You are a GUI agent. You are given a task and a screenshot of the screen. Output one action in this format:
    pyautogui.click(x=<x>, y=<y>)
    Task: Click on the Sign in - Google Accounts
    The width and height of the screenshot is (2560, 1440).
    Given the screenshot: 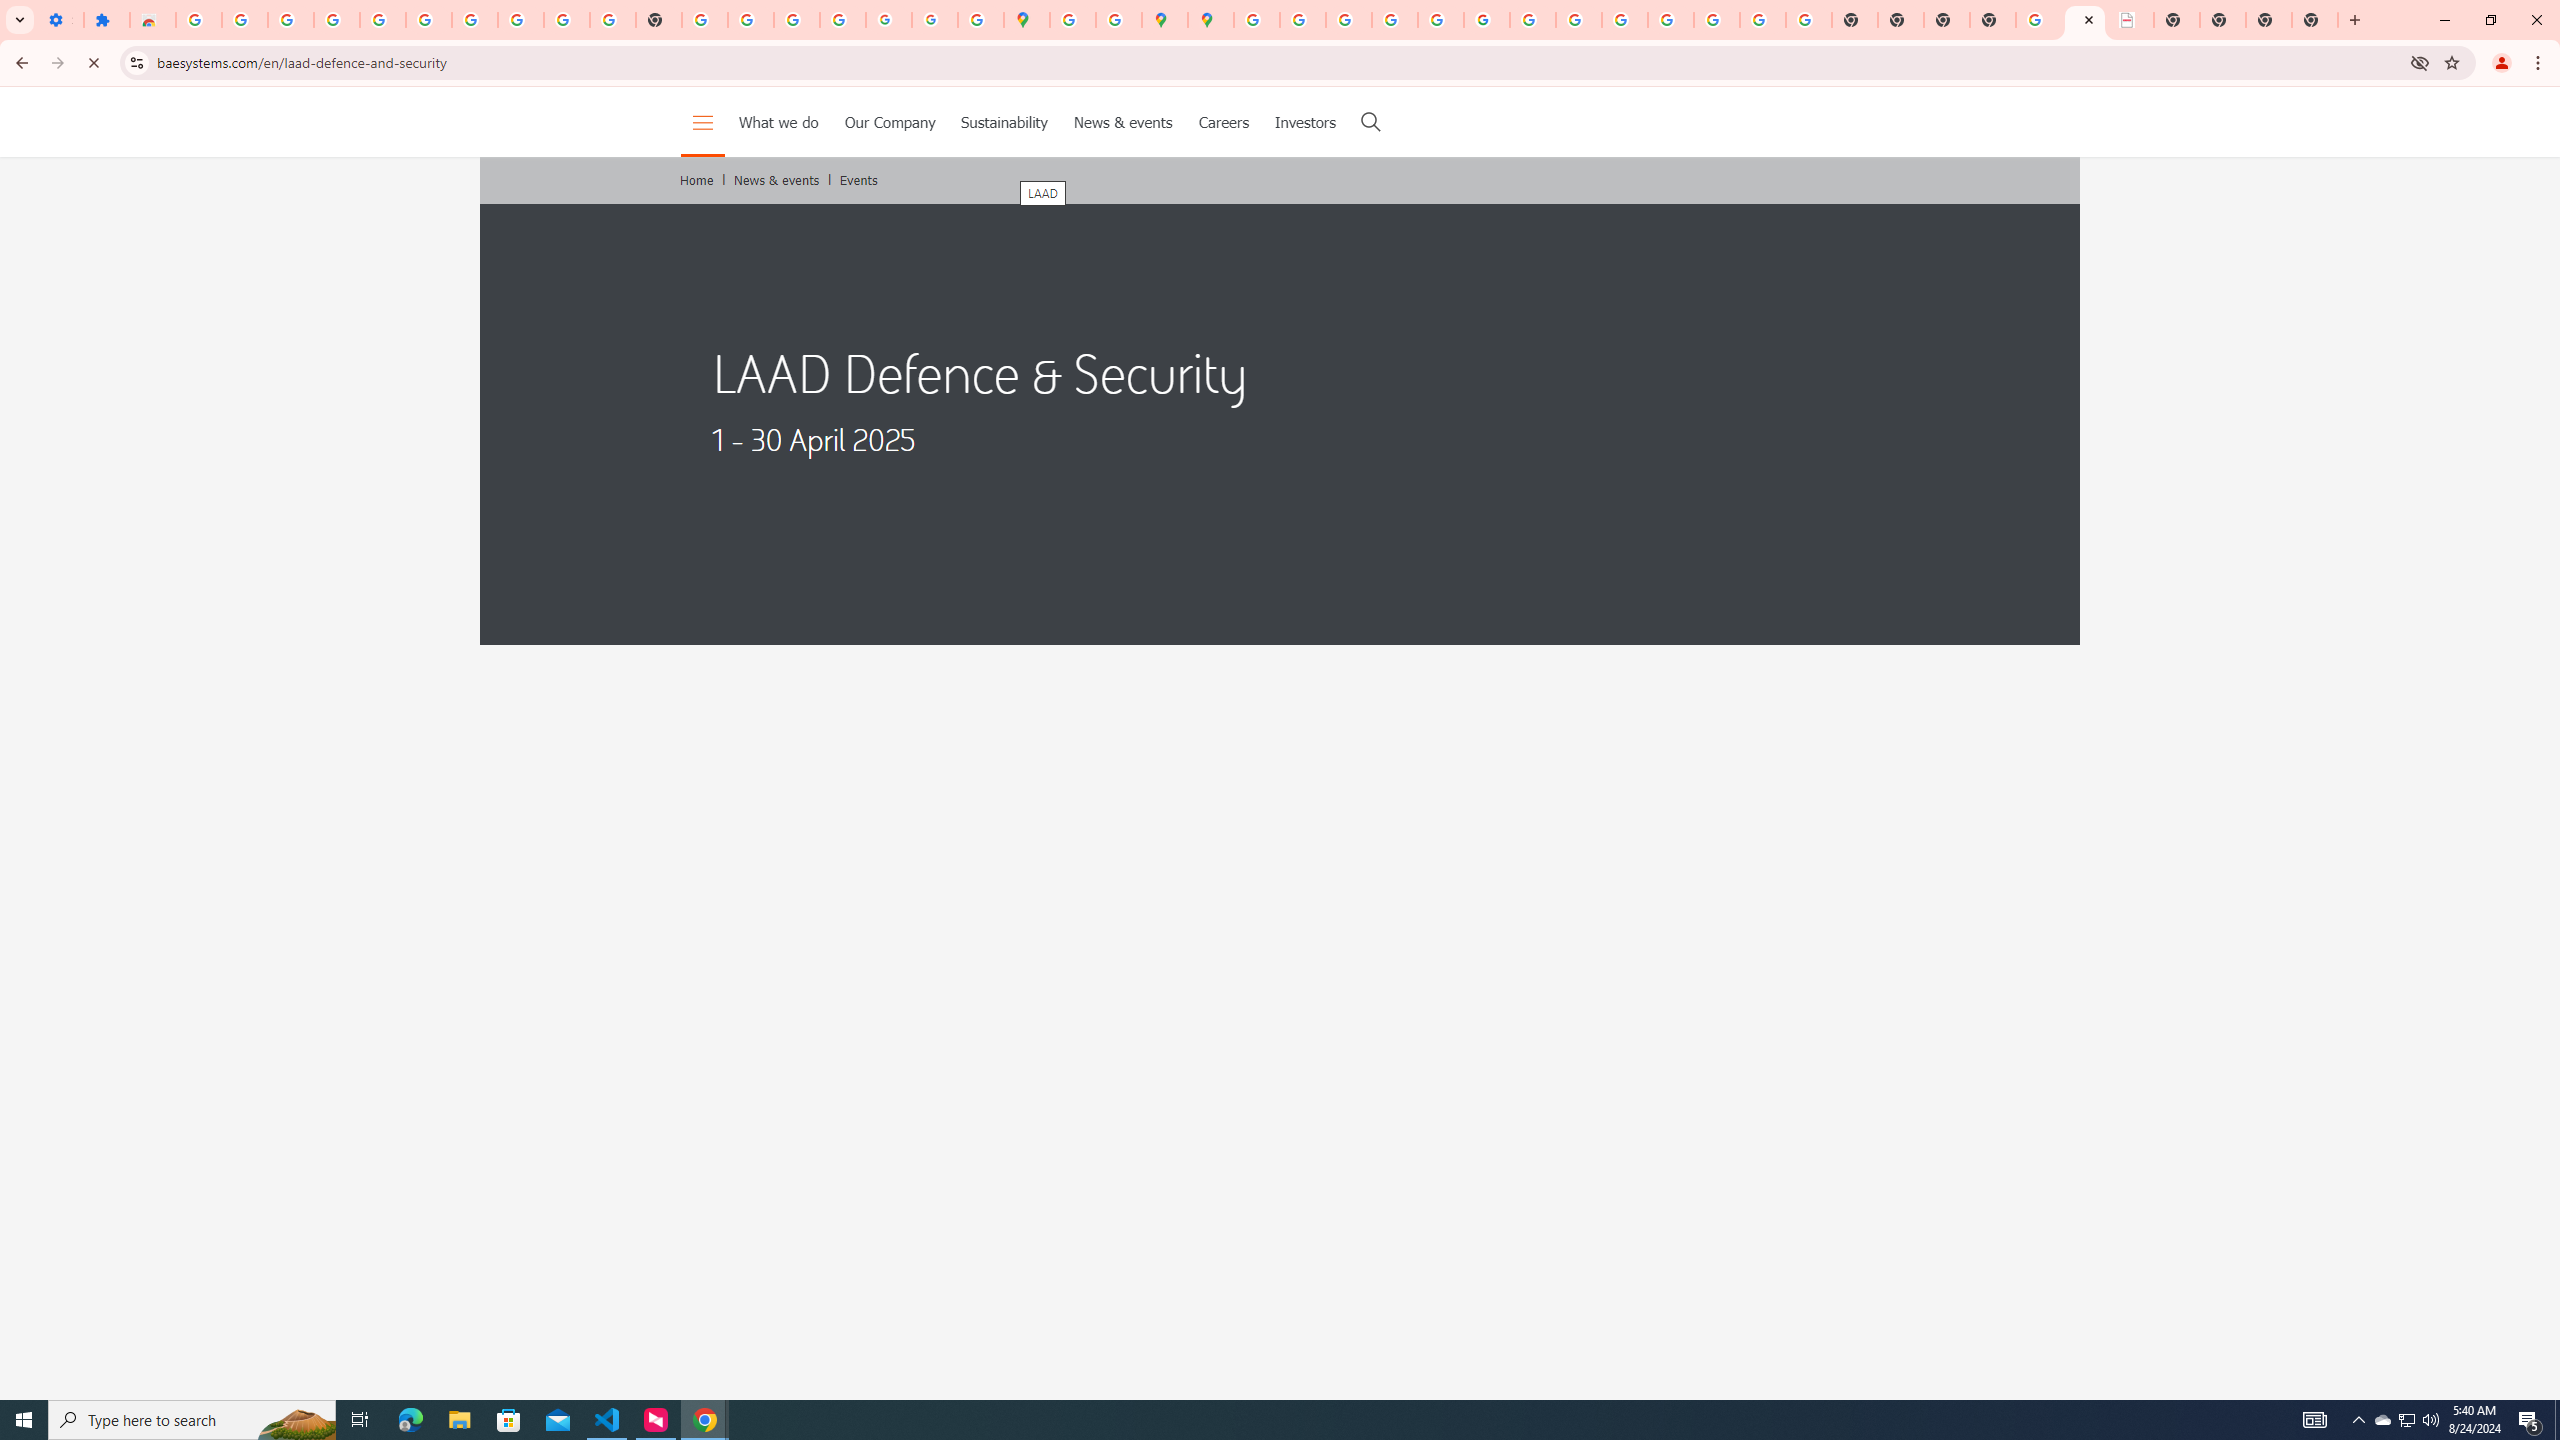 What is the action you would take?
    pyautogui.click(x=428, y=20)
    